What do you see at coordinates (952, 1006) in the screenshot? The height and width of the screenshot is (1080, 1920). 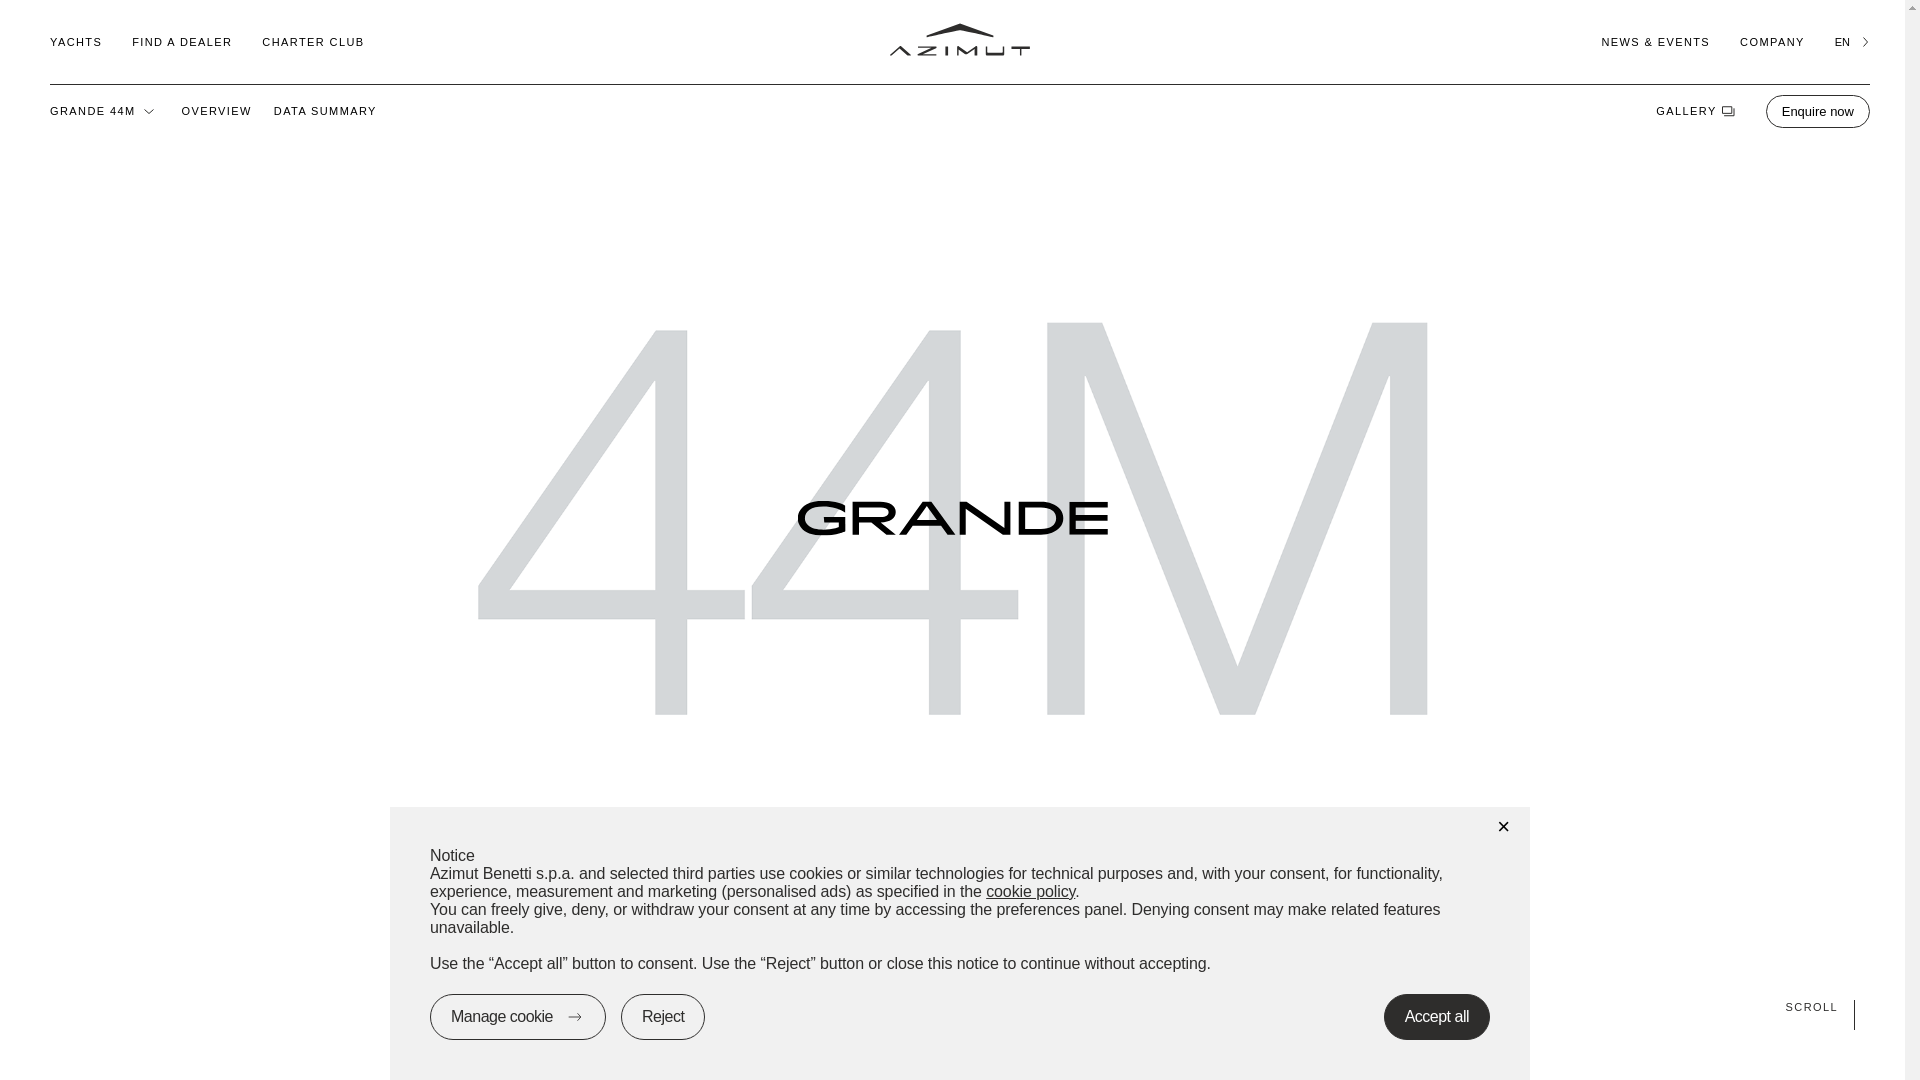 I see `SCROLL` at bounding box center [952, 1006].